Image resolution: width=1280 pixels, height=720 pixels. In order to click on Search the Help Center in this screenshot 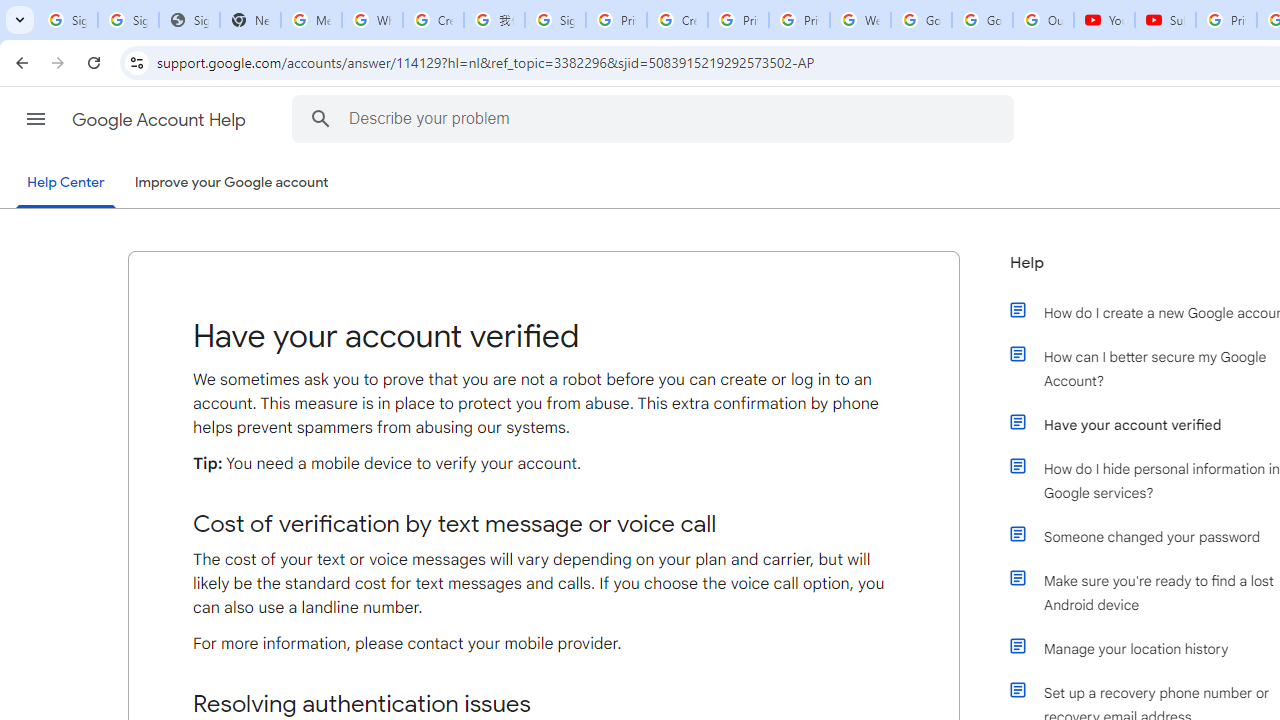, I will do `click(320, 118)`.